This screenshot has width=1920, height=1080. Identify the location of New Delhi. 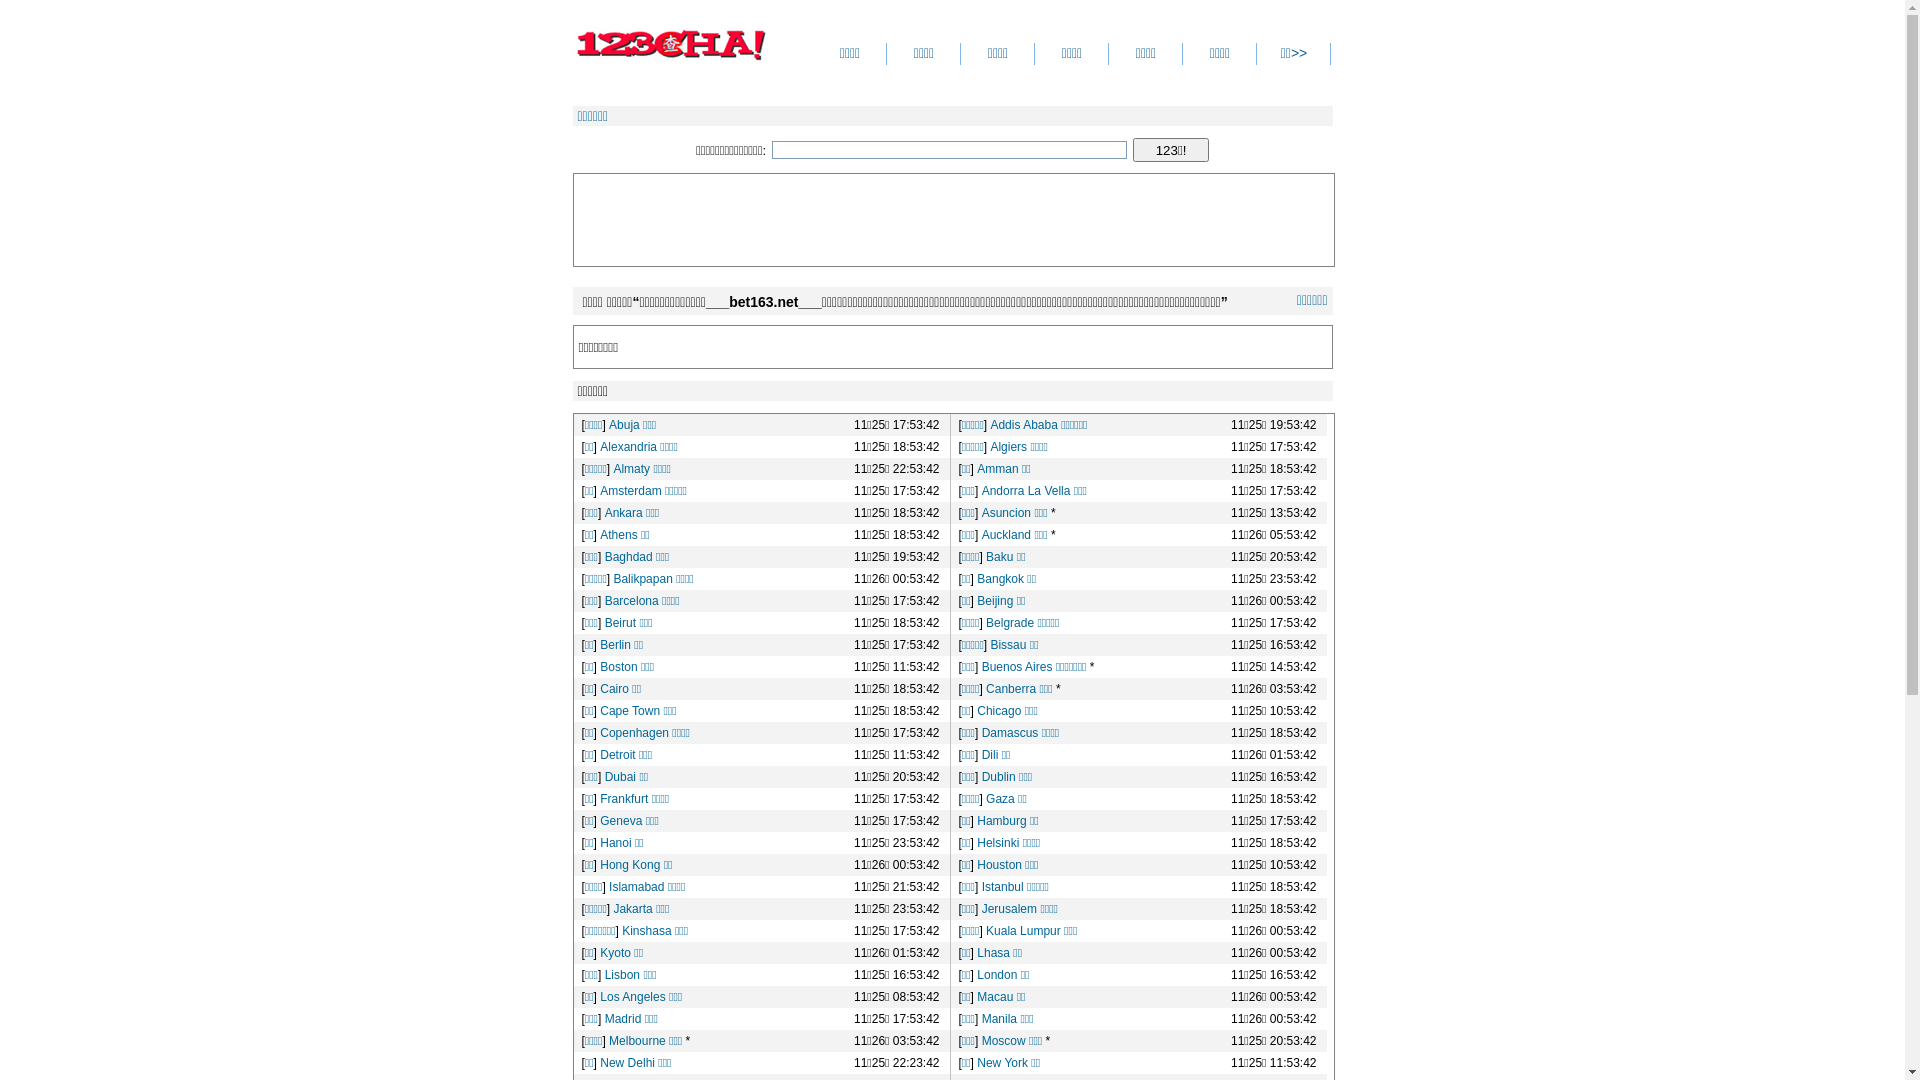
(628, 1063).